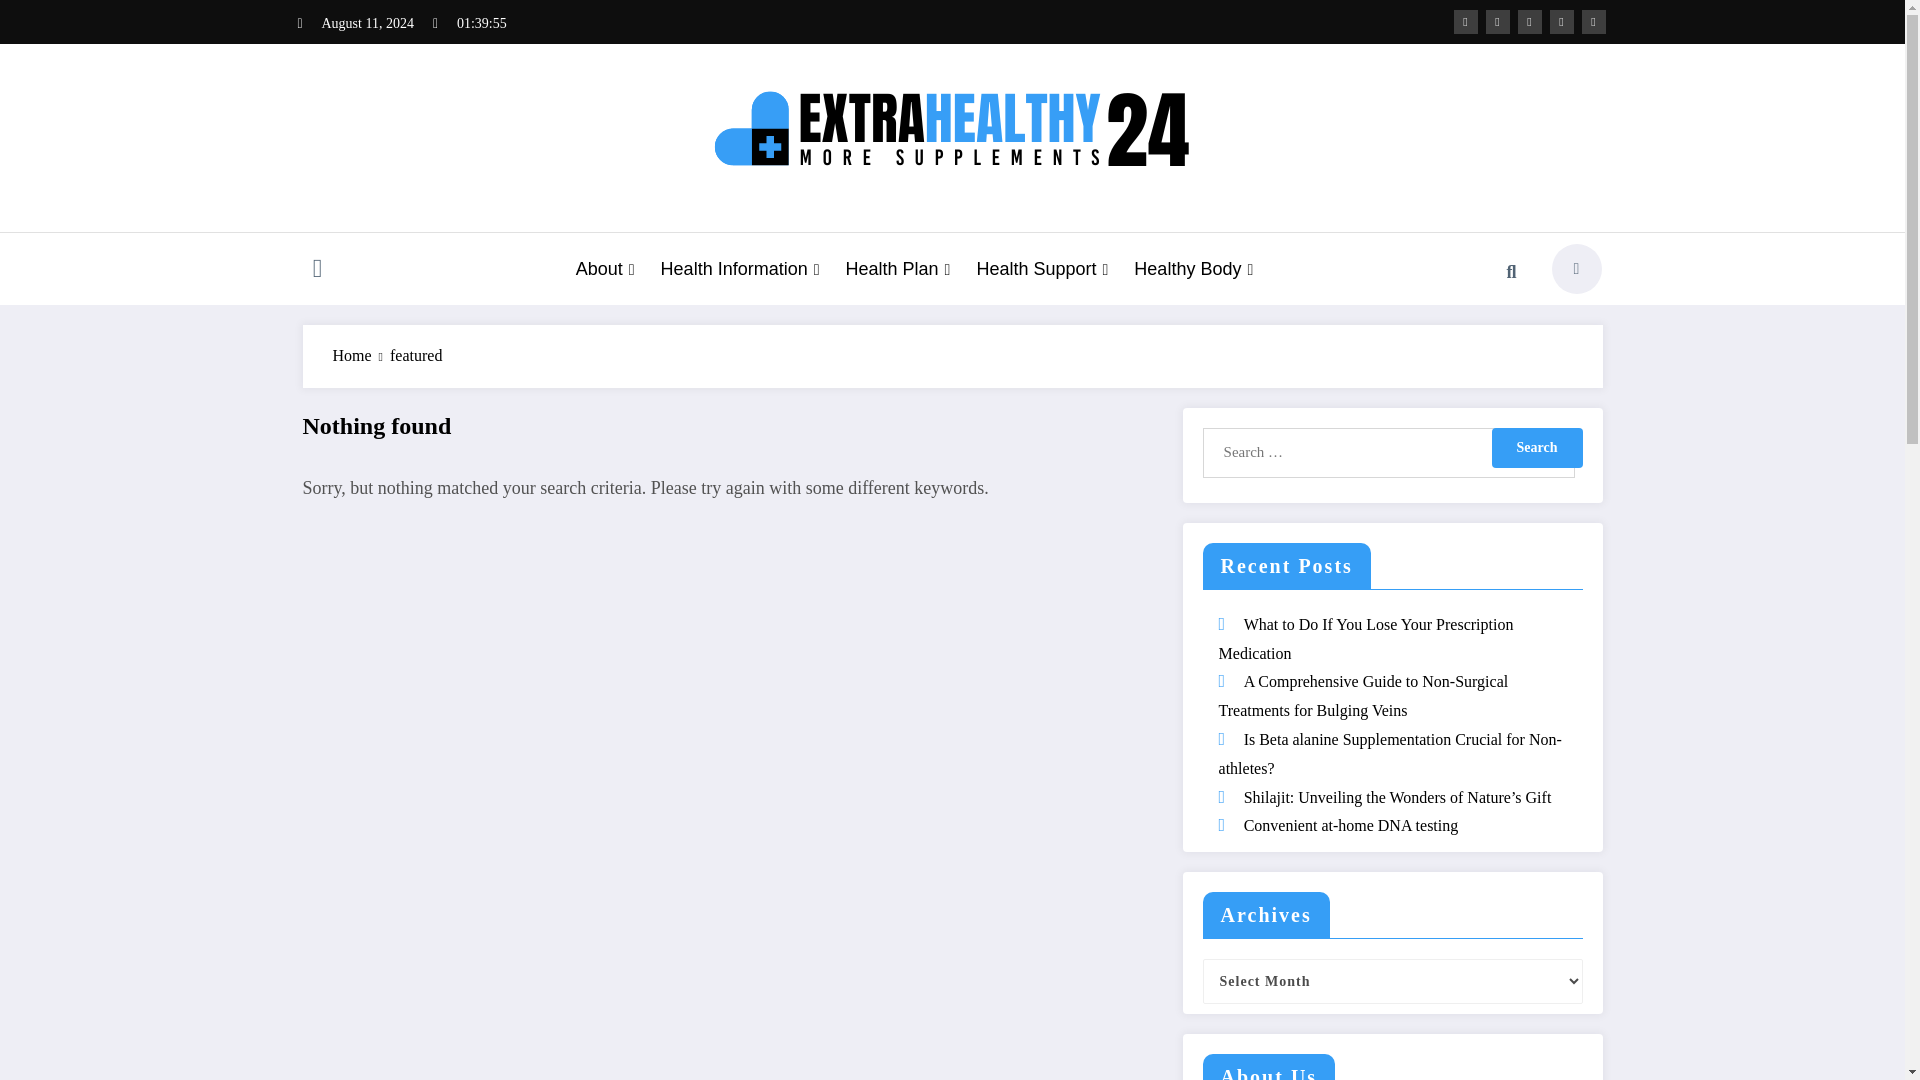 Image resolution: width=1920 pixels, height=1080 pixels. Describe the element at coordinates (1511, 272) in the screenshot. I see `Search` at that location.